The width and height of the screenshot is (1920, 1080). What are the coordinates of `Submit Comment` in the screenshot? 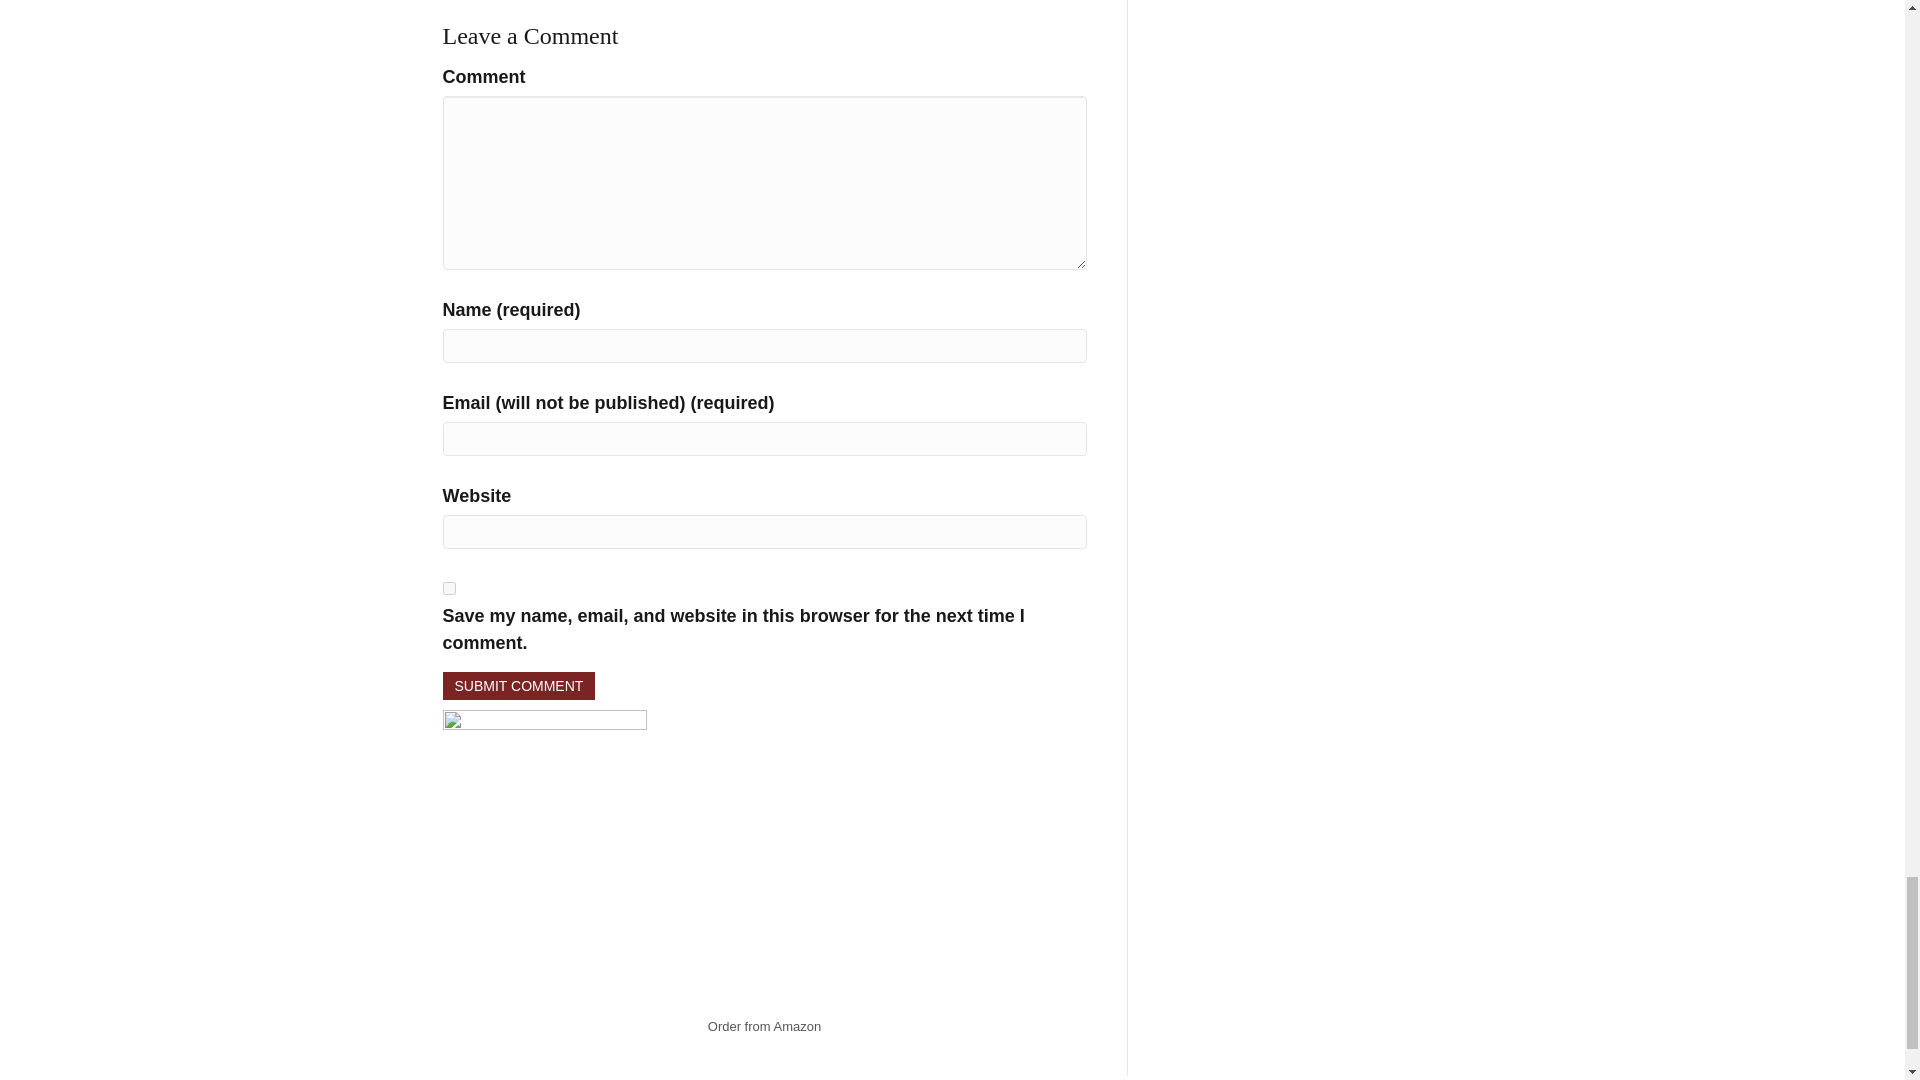 It's located at (518, 686).